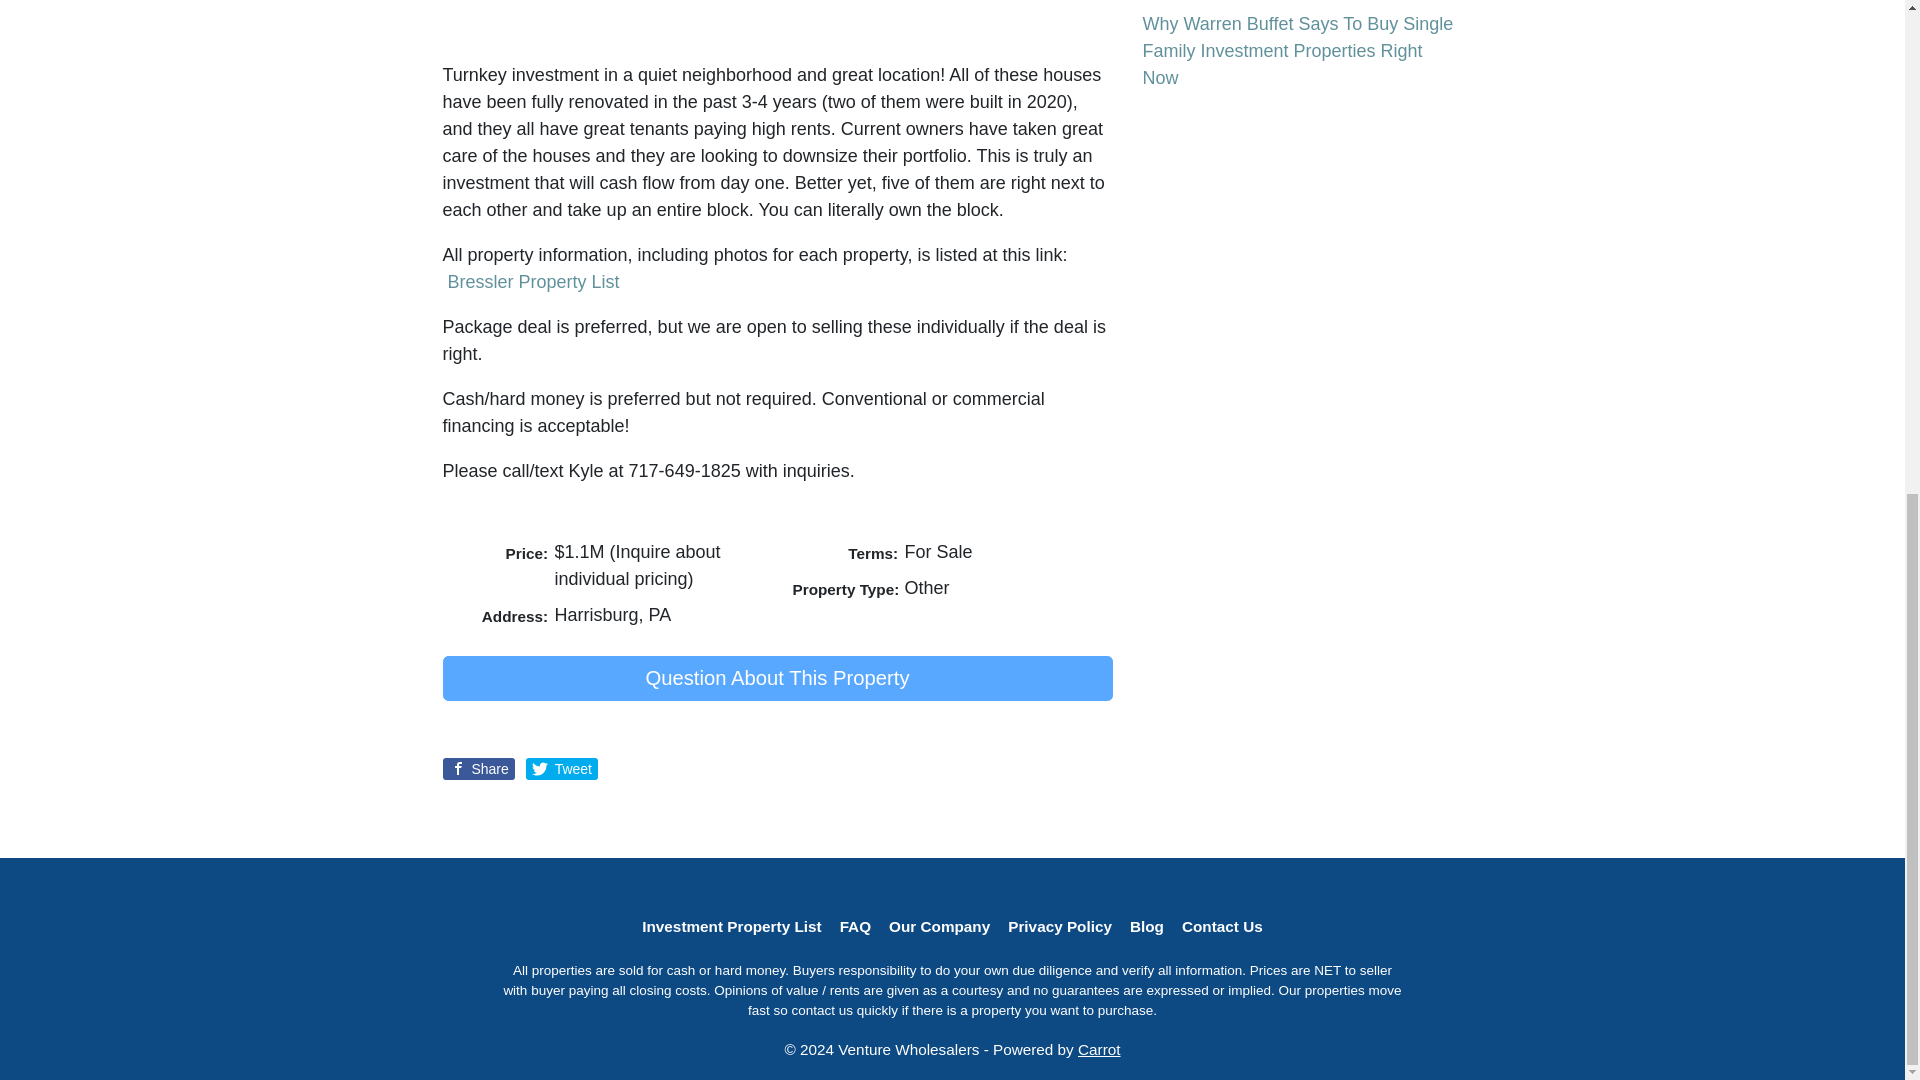  Describe the element at coordinates (731, 926) in the screenshot. I see `Investment Property List` at that location.